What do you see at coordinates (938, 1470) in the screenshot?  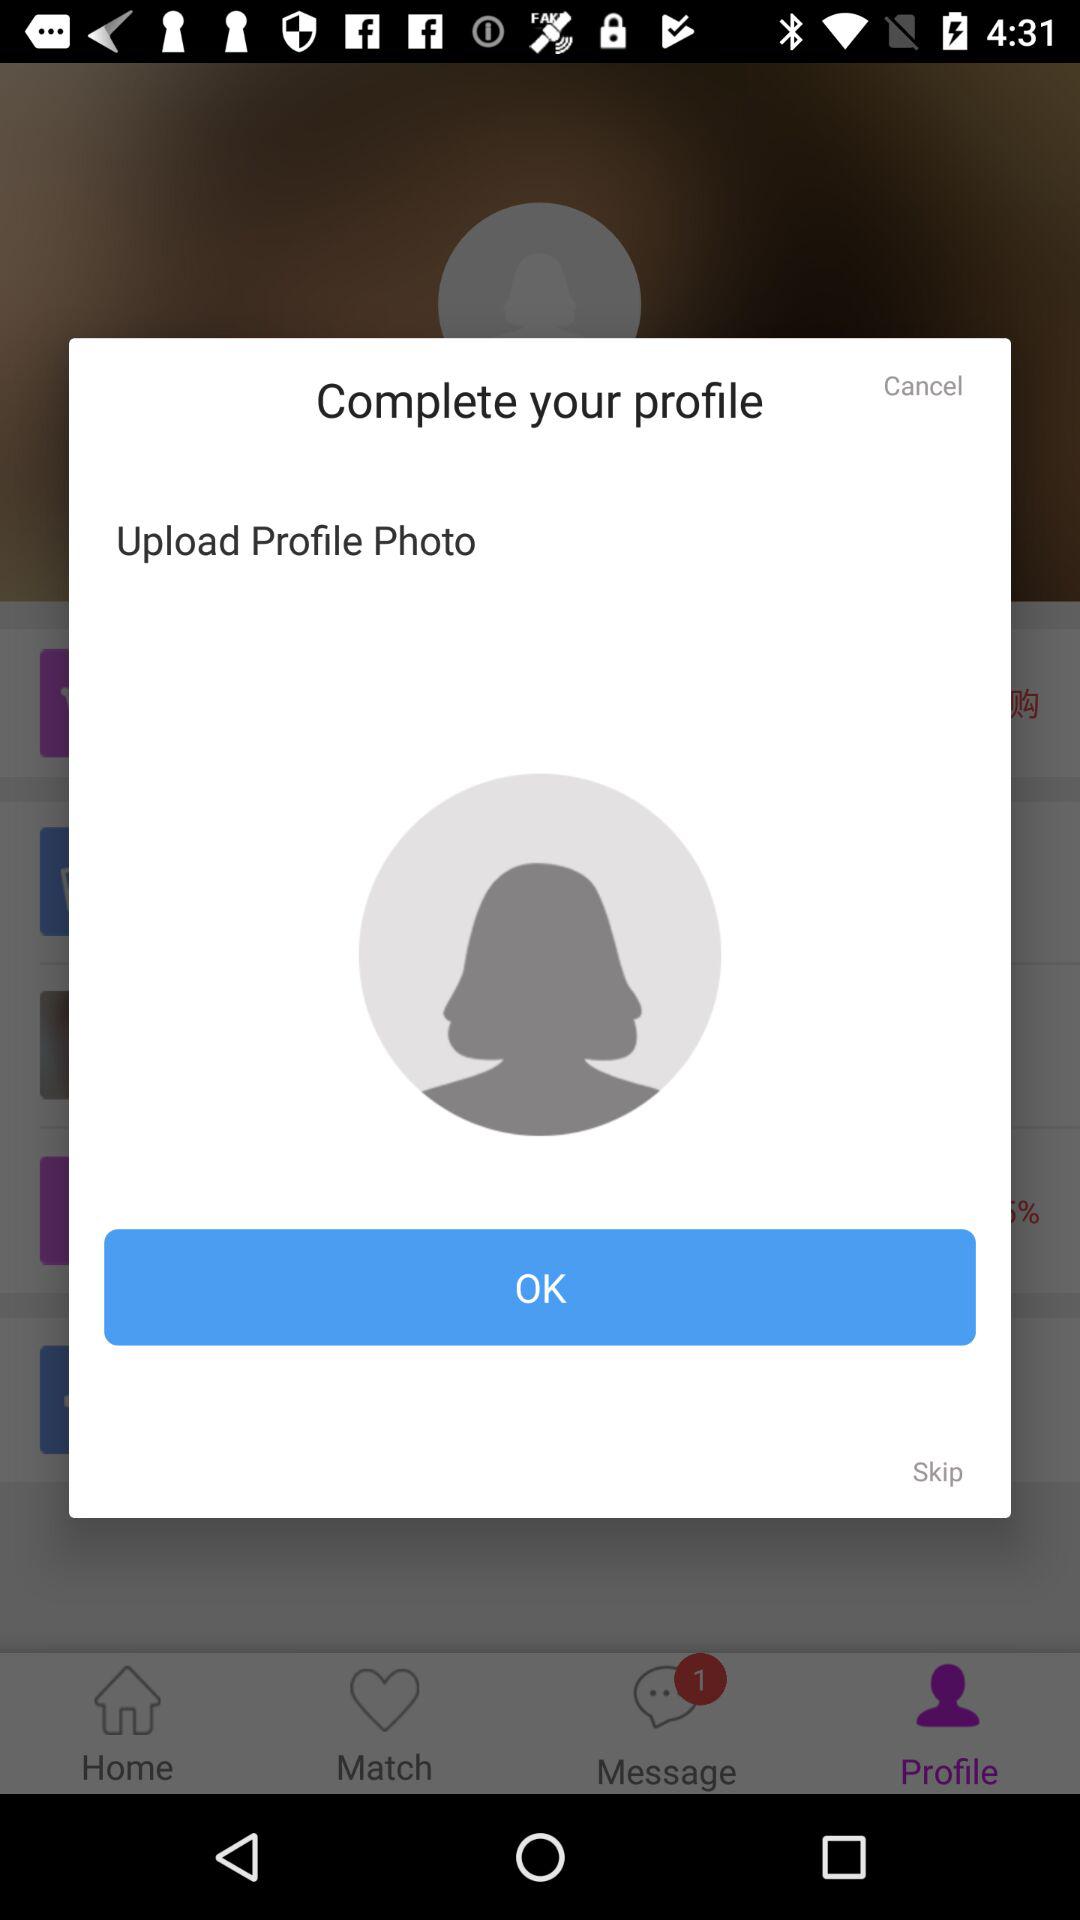 I see `flip to skip icon` at bounding box center [938, 1470].